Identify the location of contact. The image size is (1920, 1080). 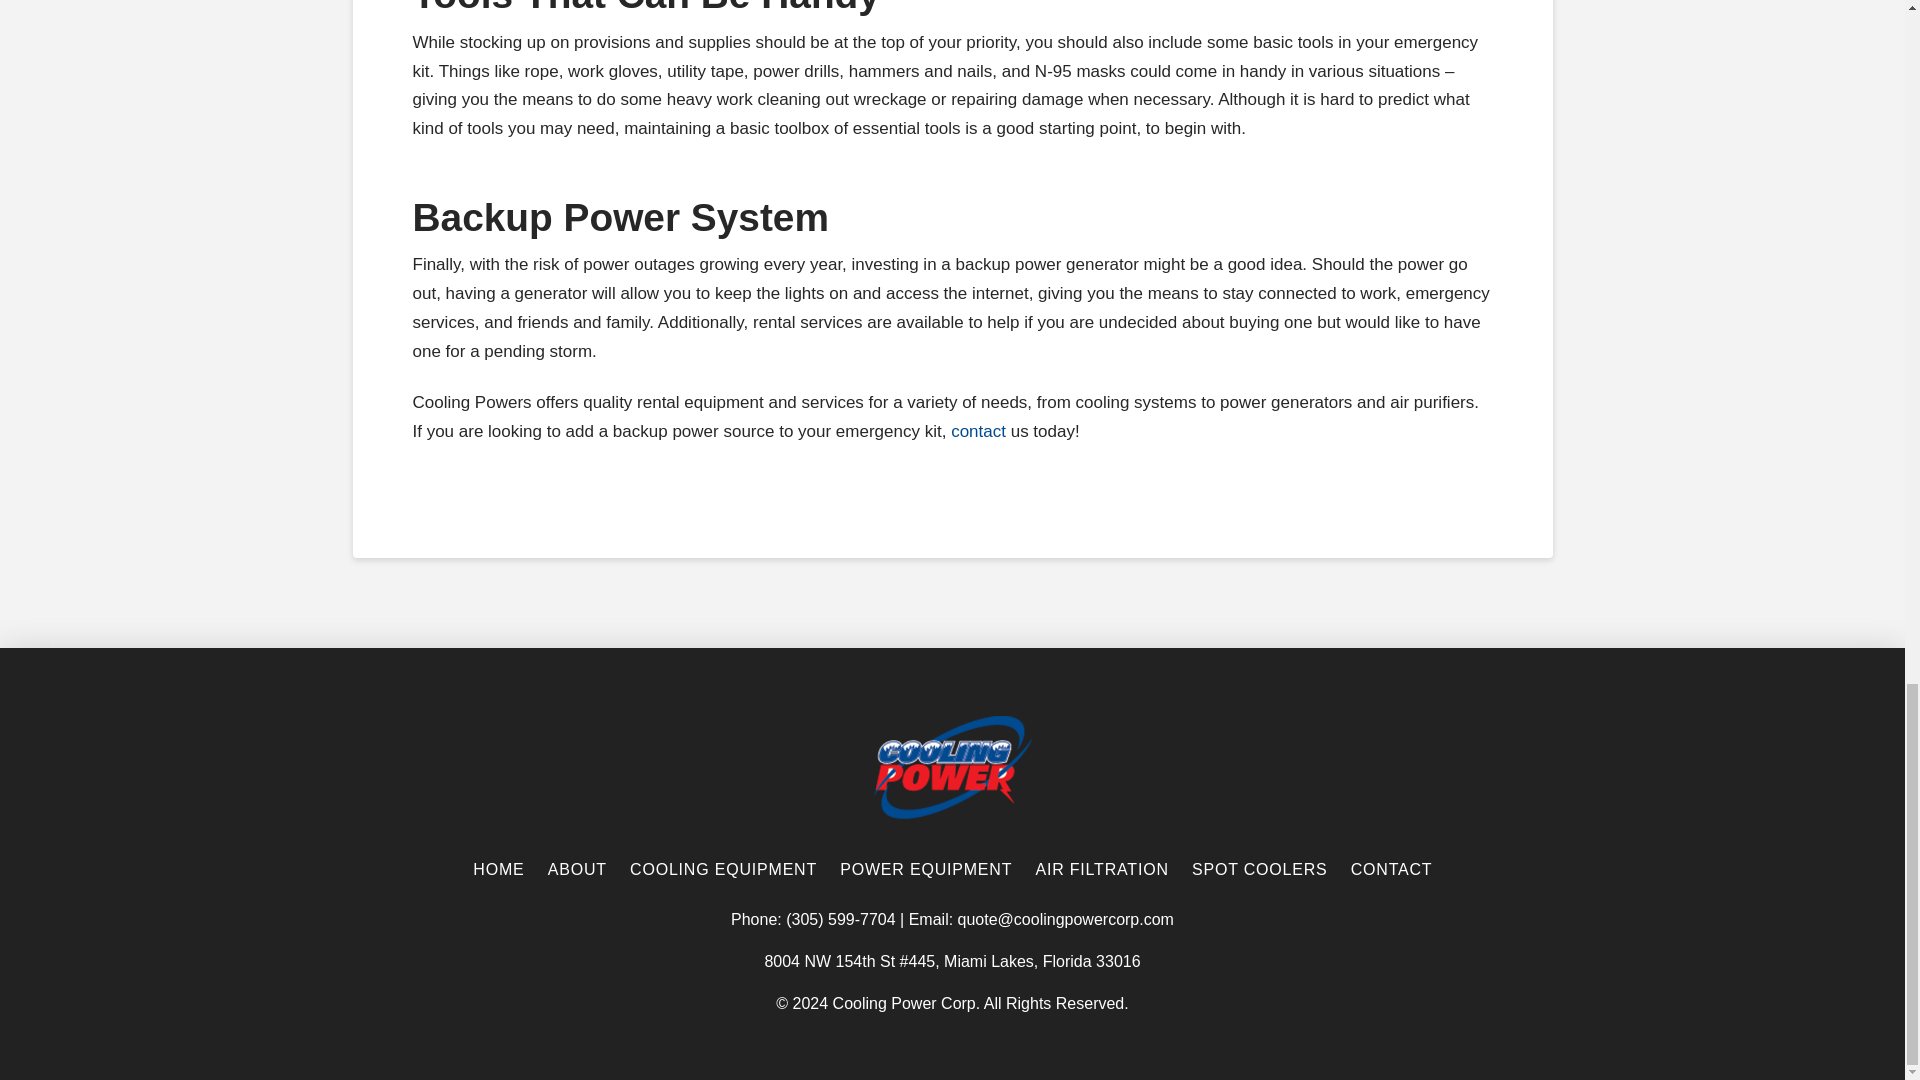
(978, 431).